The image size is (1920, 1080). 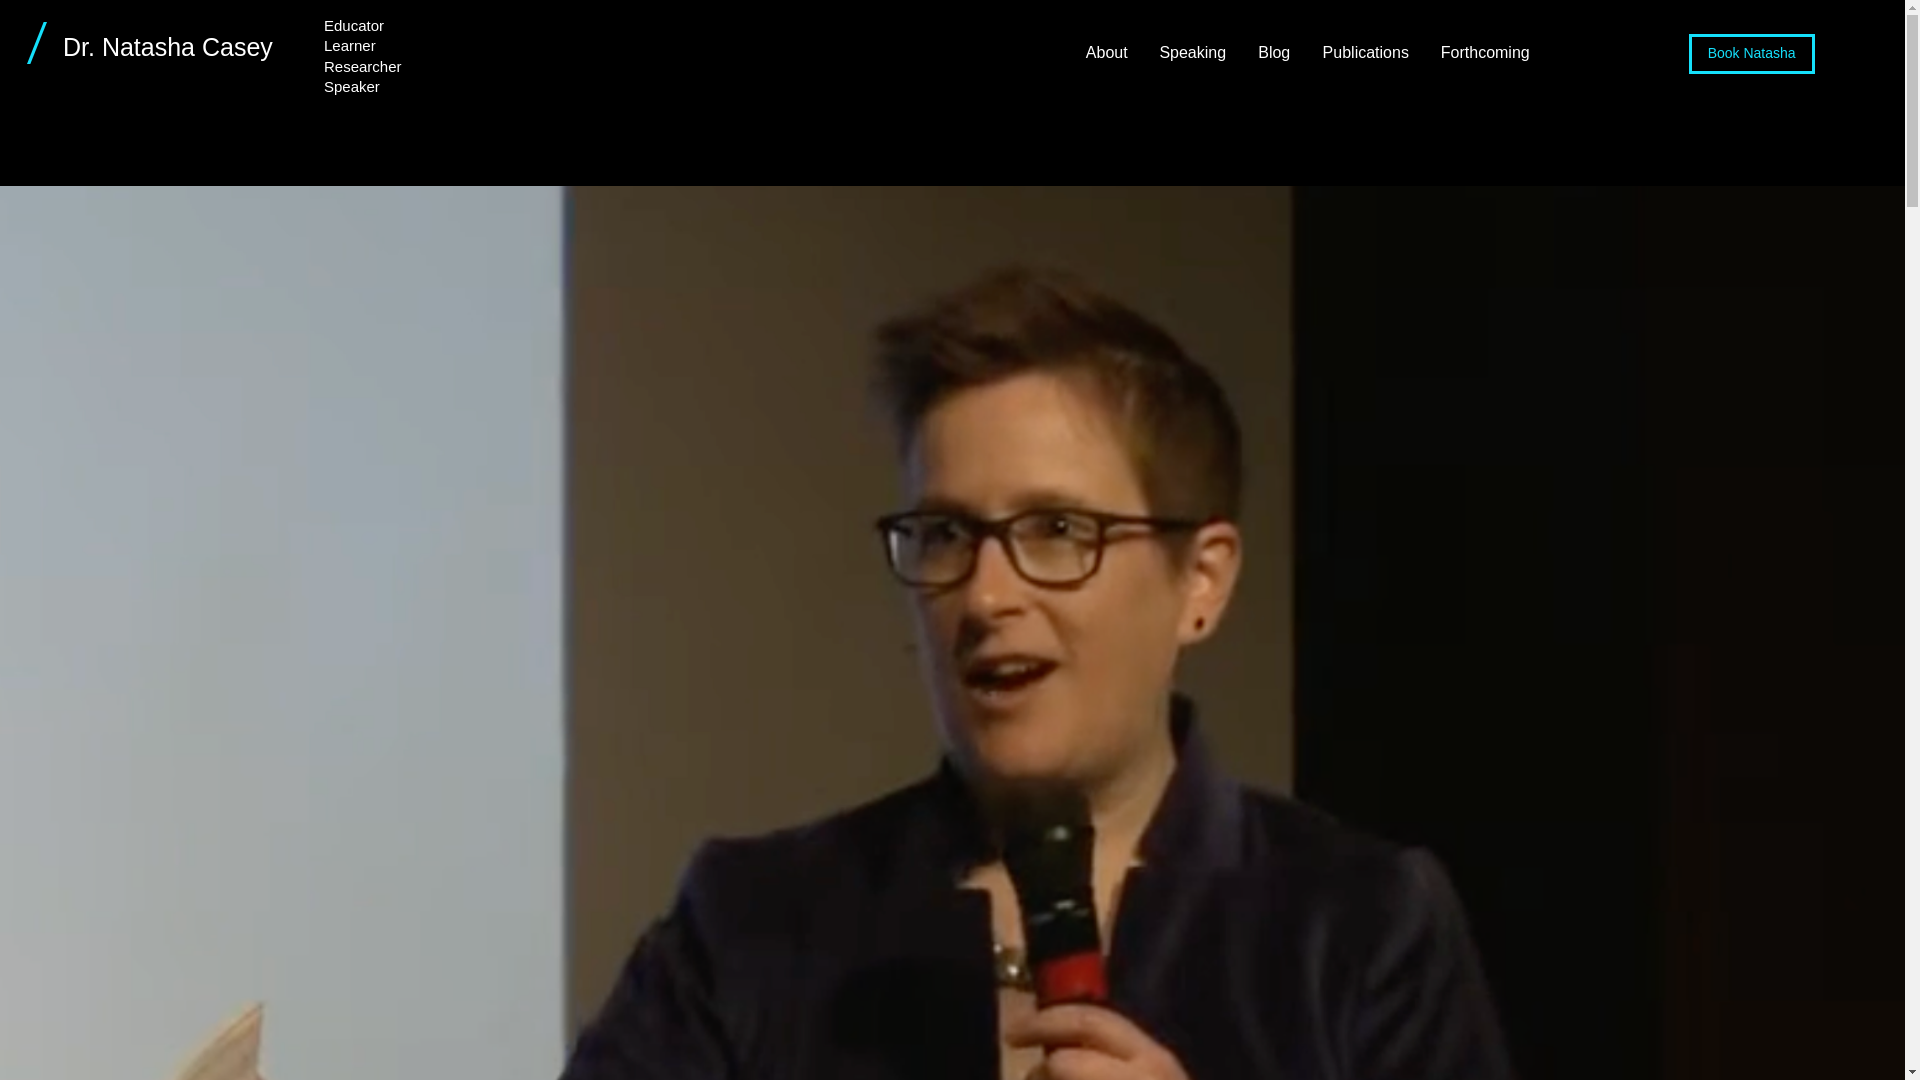 What do you see at coordinates (1106, 52) in the screenshot?
I see `About` at bounding box center [1106, 52].